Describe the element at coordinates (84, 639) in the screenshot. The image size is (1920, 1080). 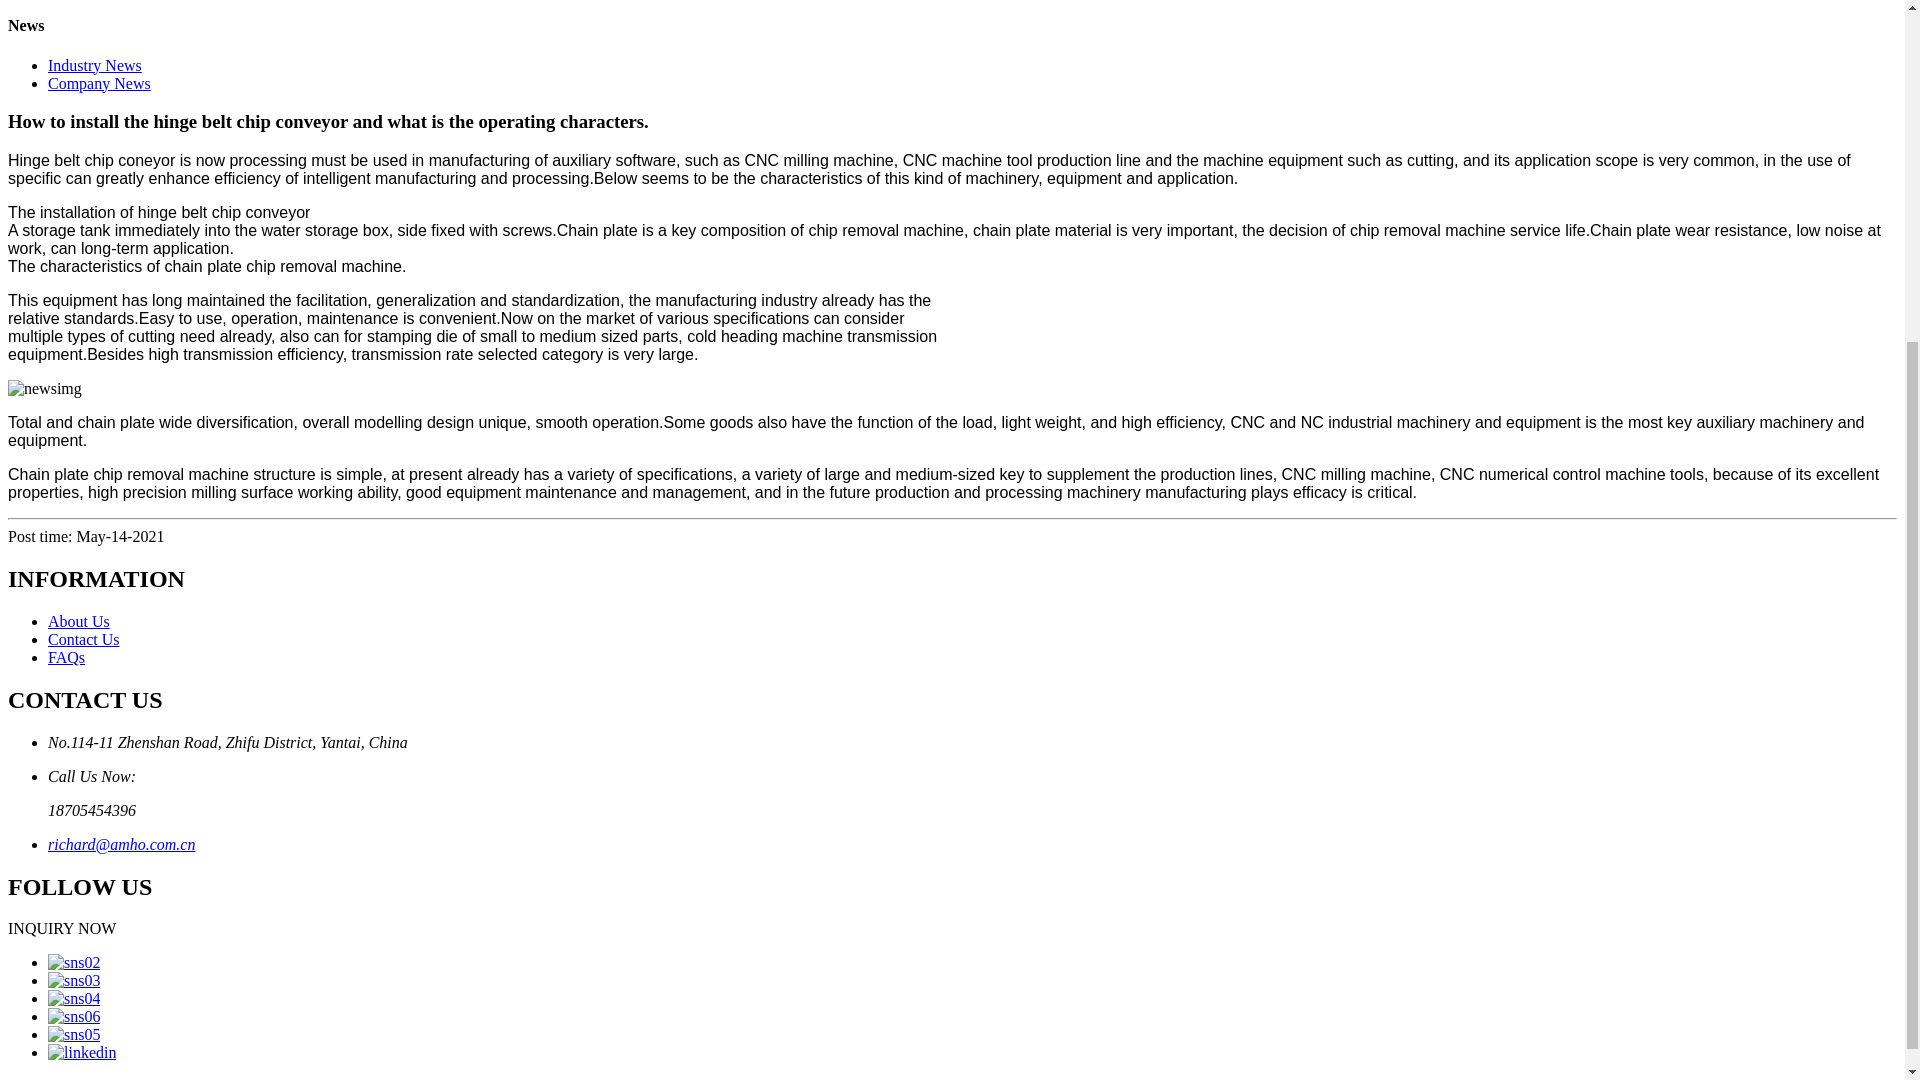
I see `Contact Us` at that location.